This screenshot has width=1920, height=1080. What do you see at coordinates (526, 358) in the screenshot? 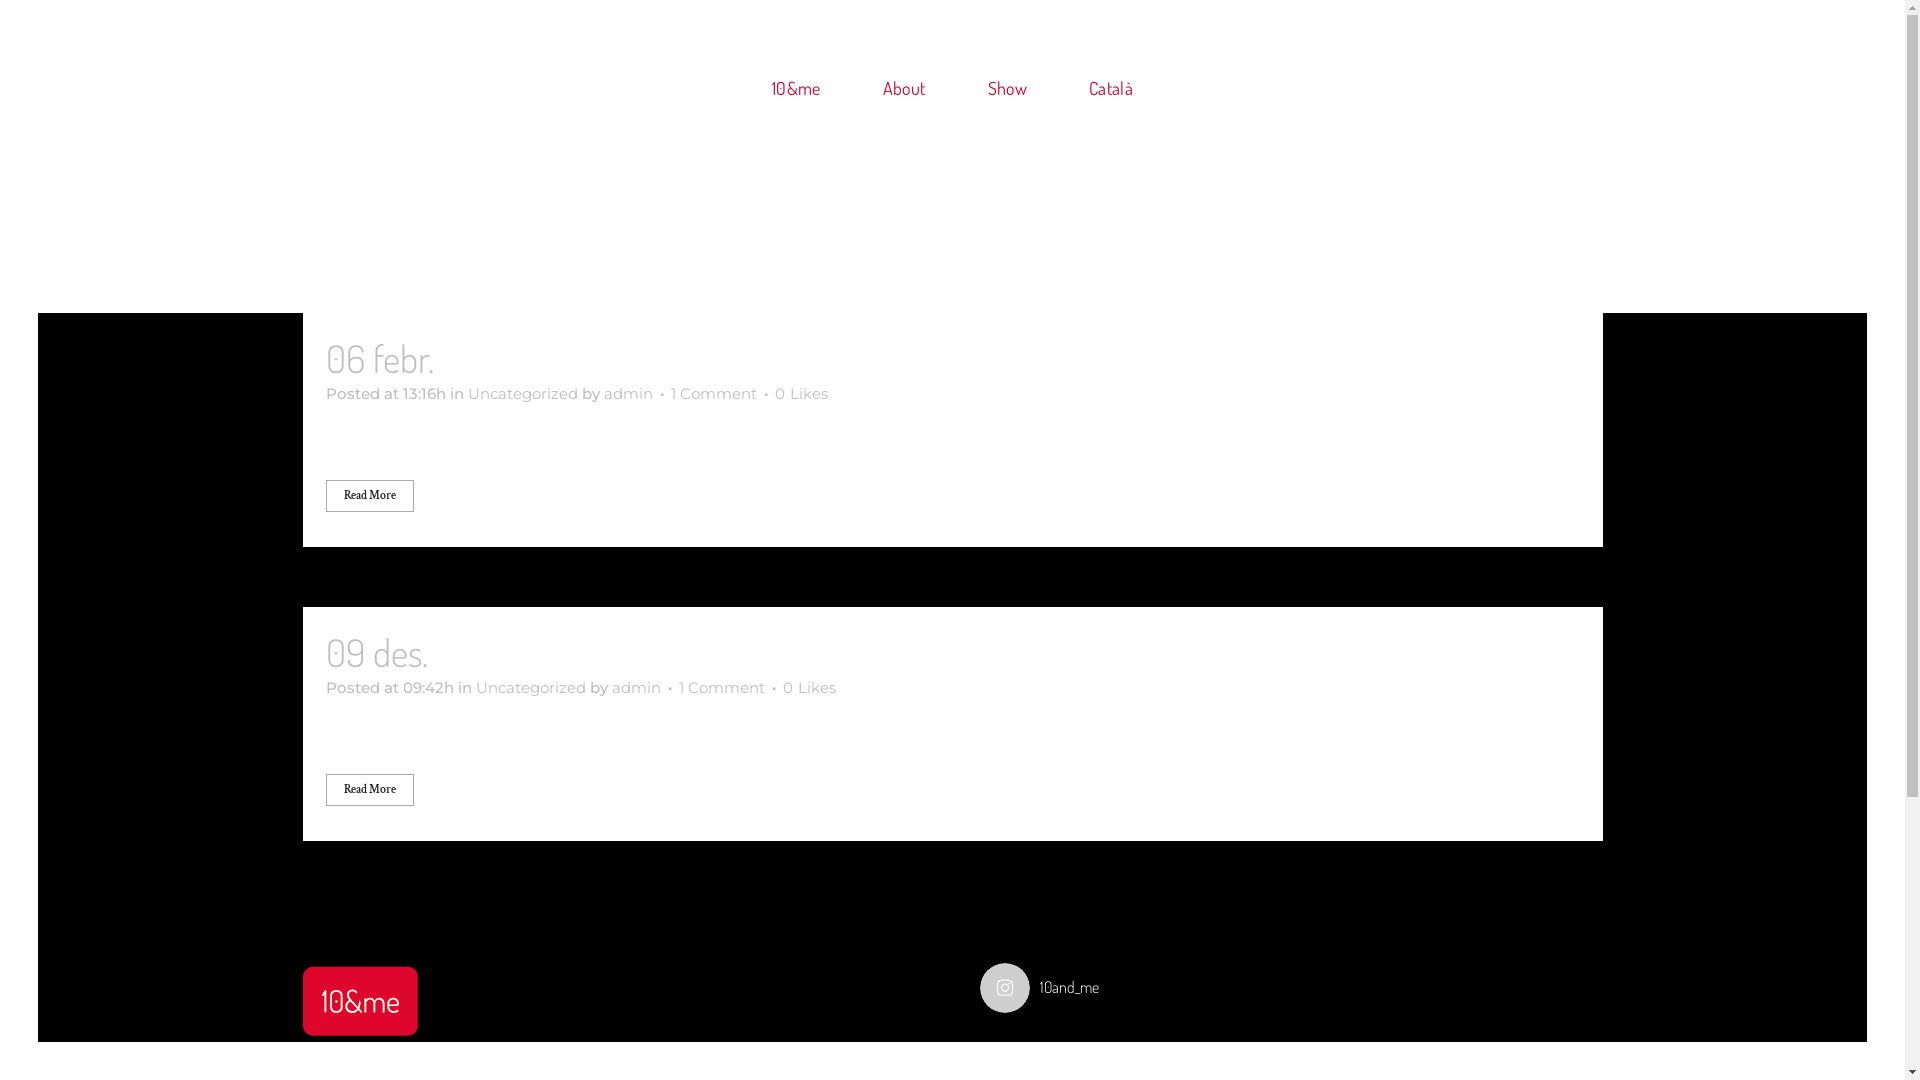
I see `Hello world!` at bounding box center [526, 358].